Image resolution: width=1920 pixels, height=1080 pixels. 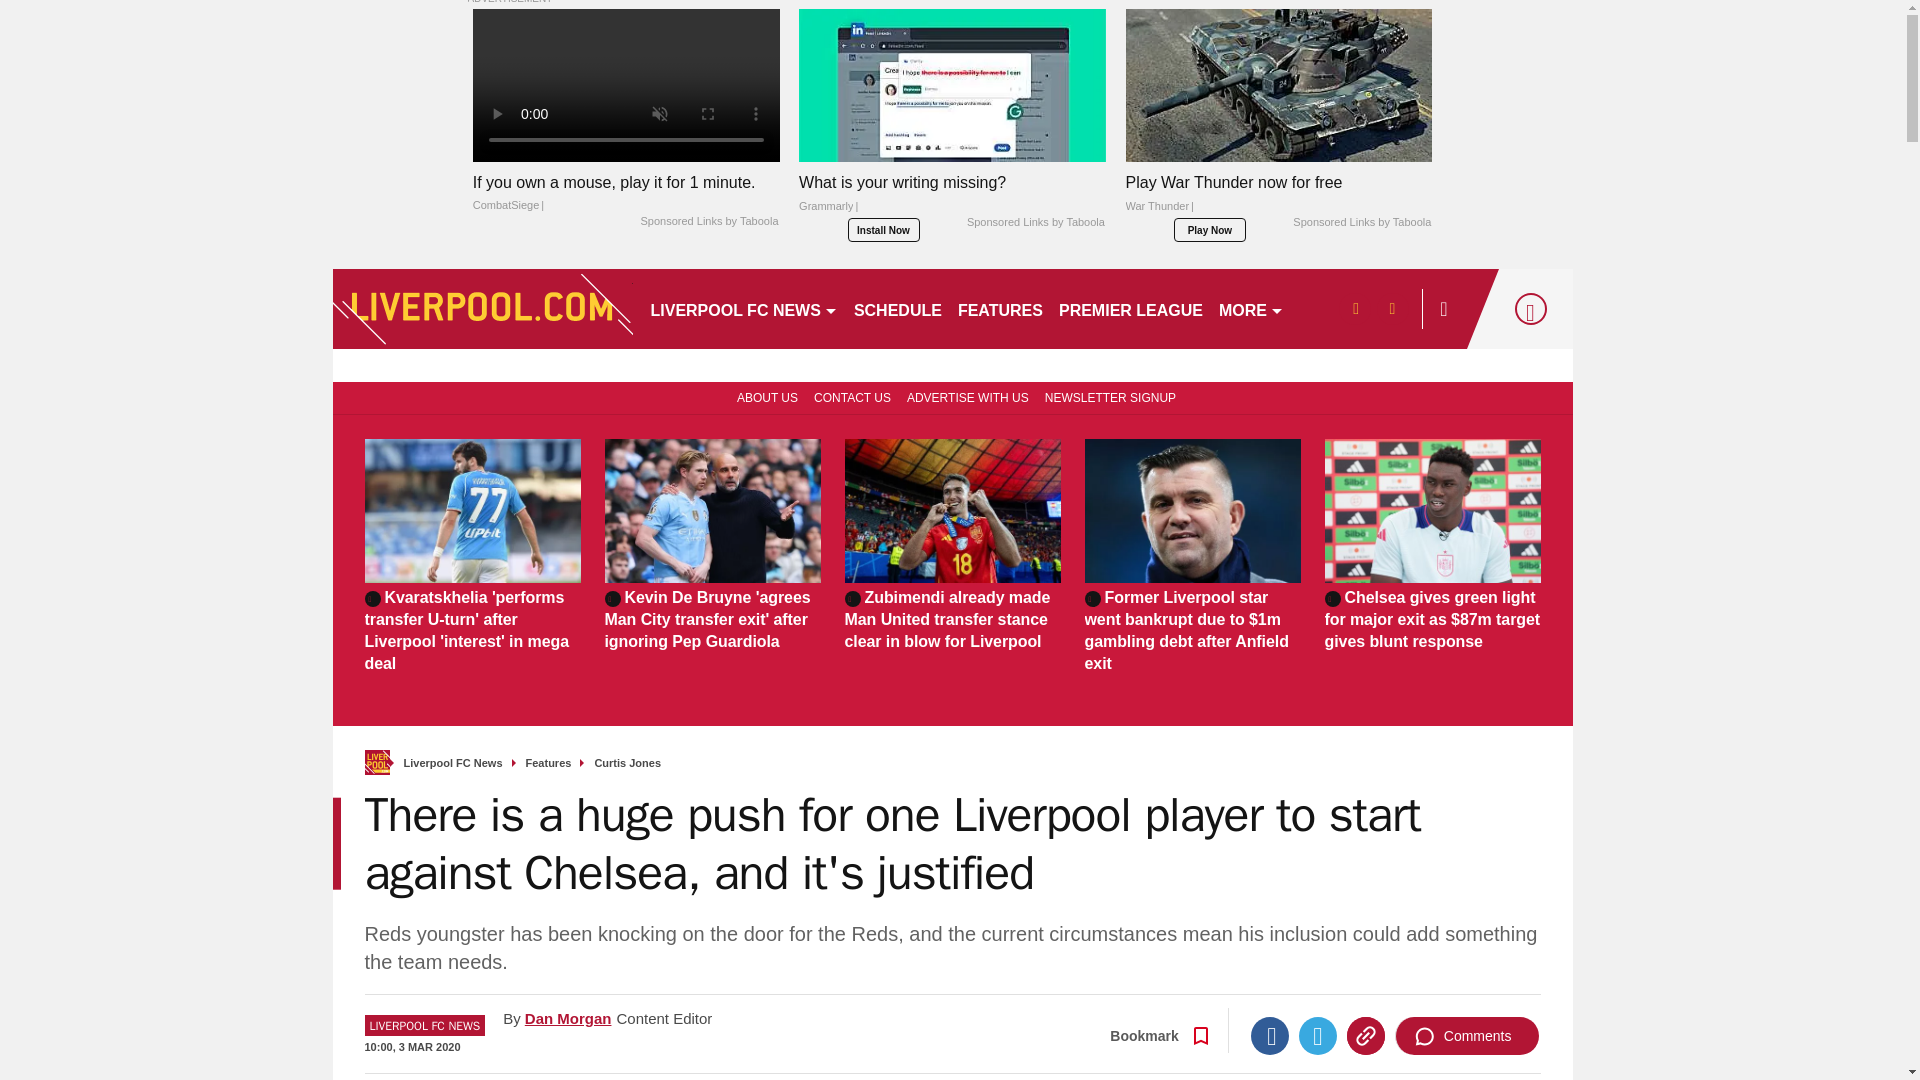 I want to click on MORE, so click(x=1252, y=308).